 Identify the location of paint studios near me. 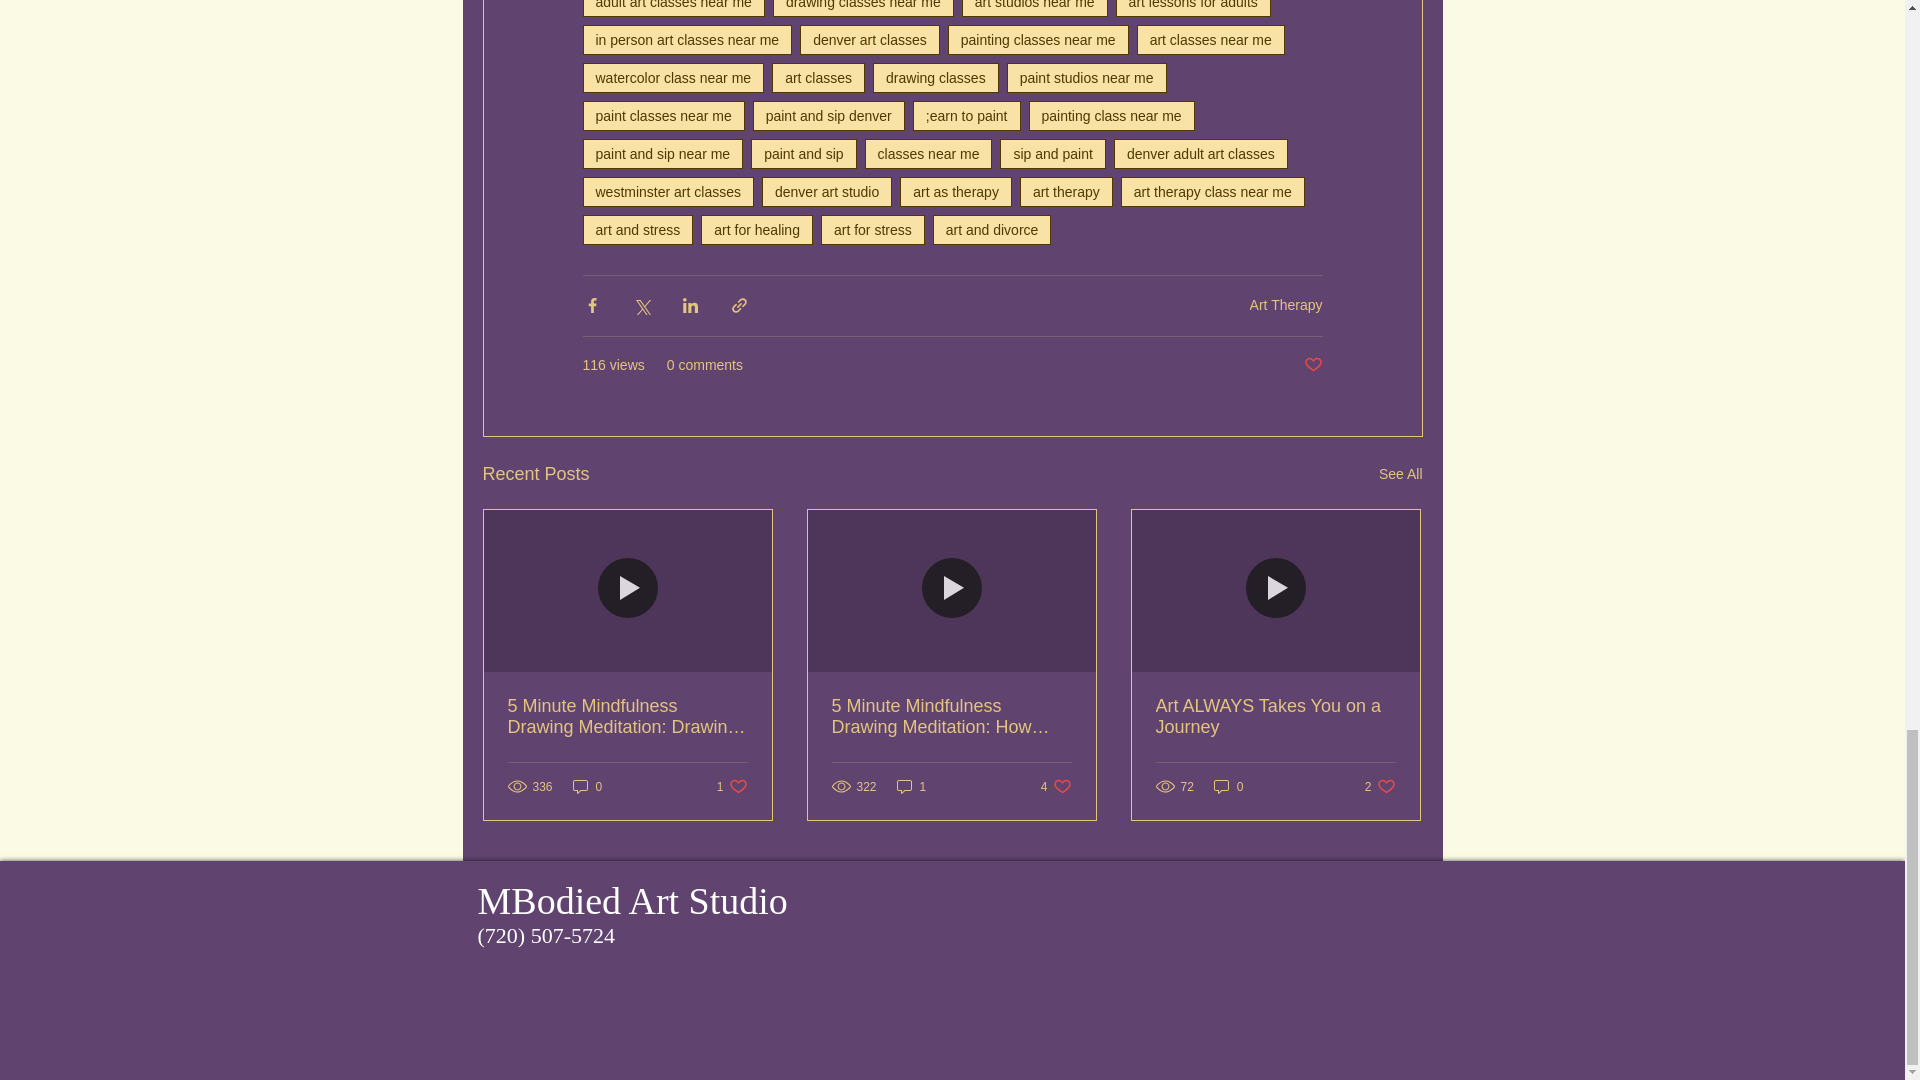
(1086, 77).